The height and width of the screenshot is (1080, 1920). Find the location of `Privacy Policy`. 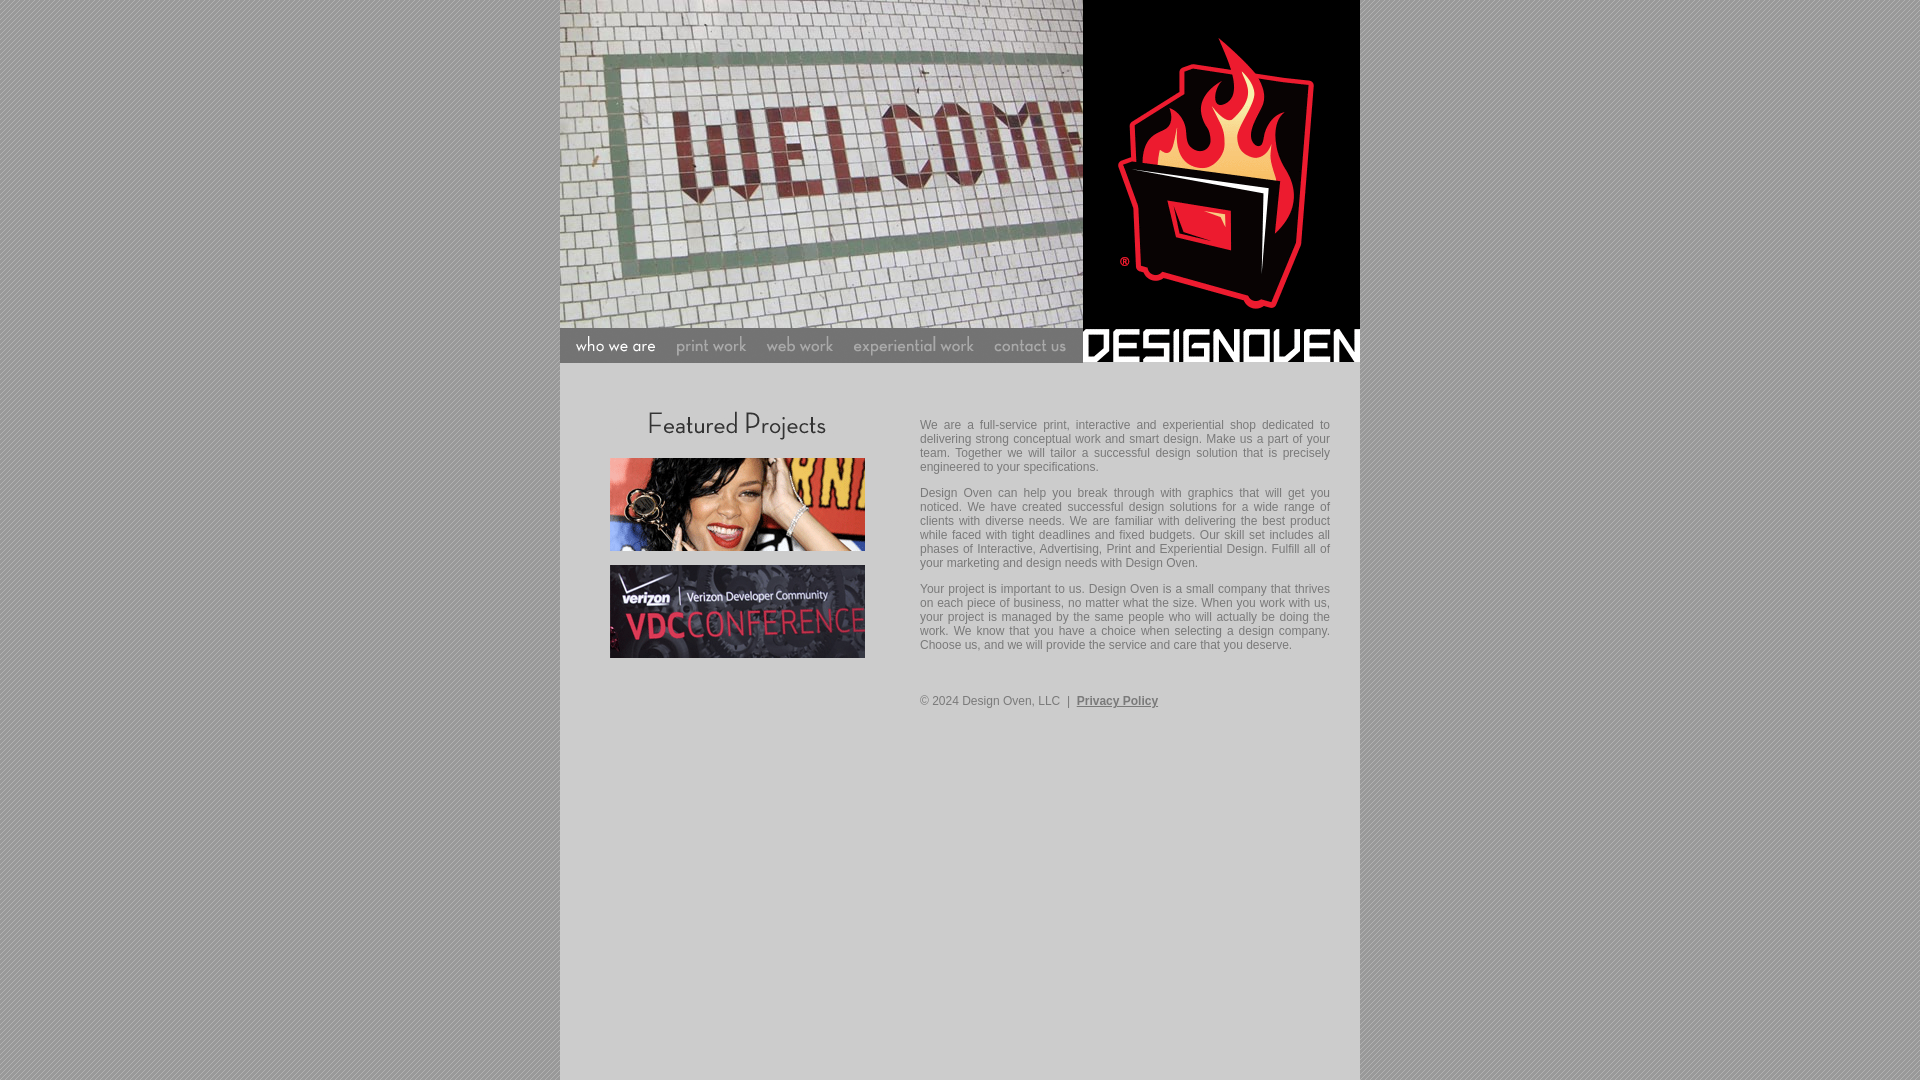

Privacy Policy is located at coordinates (1117, 701).